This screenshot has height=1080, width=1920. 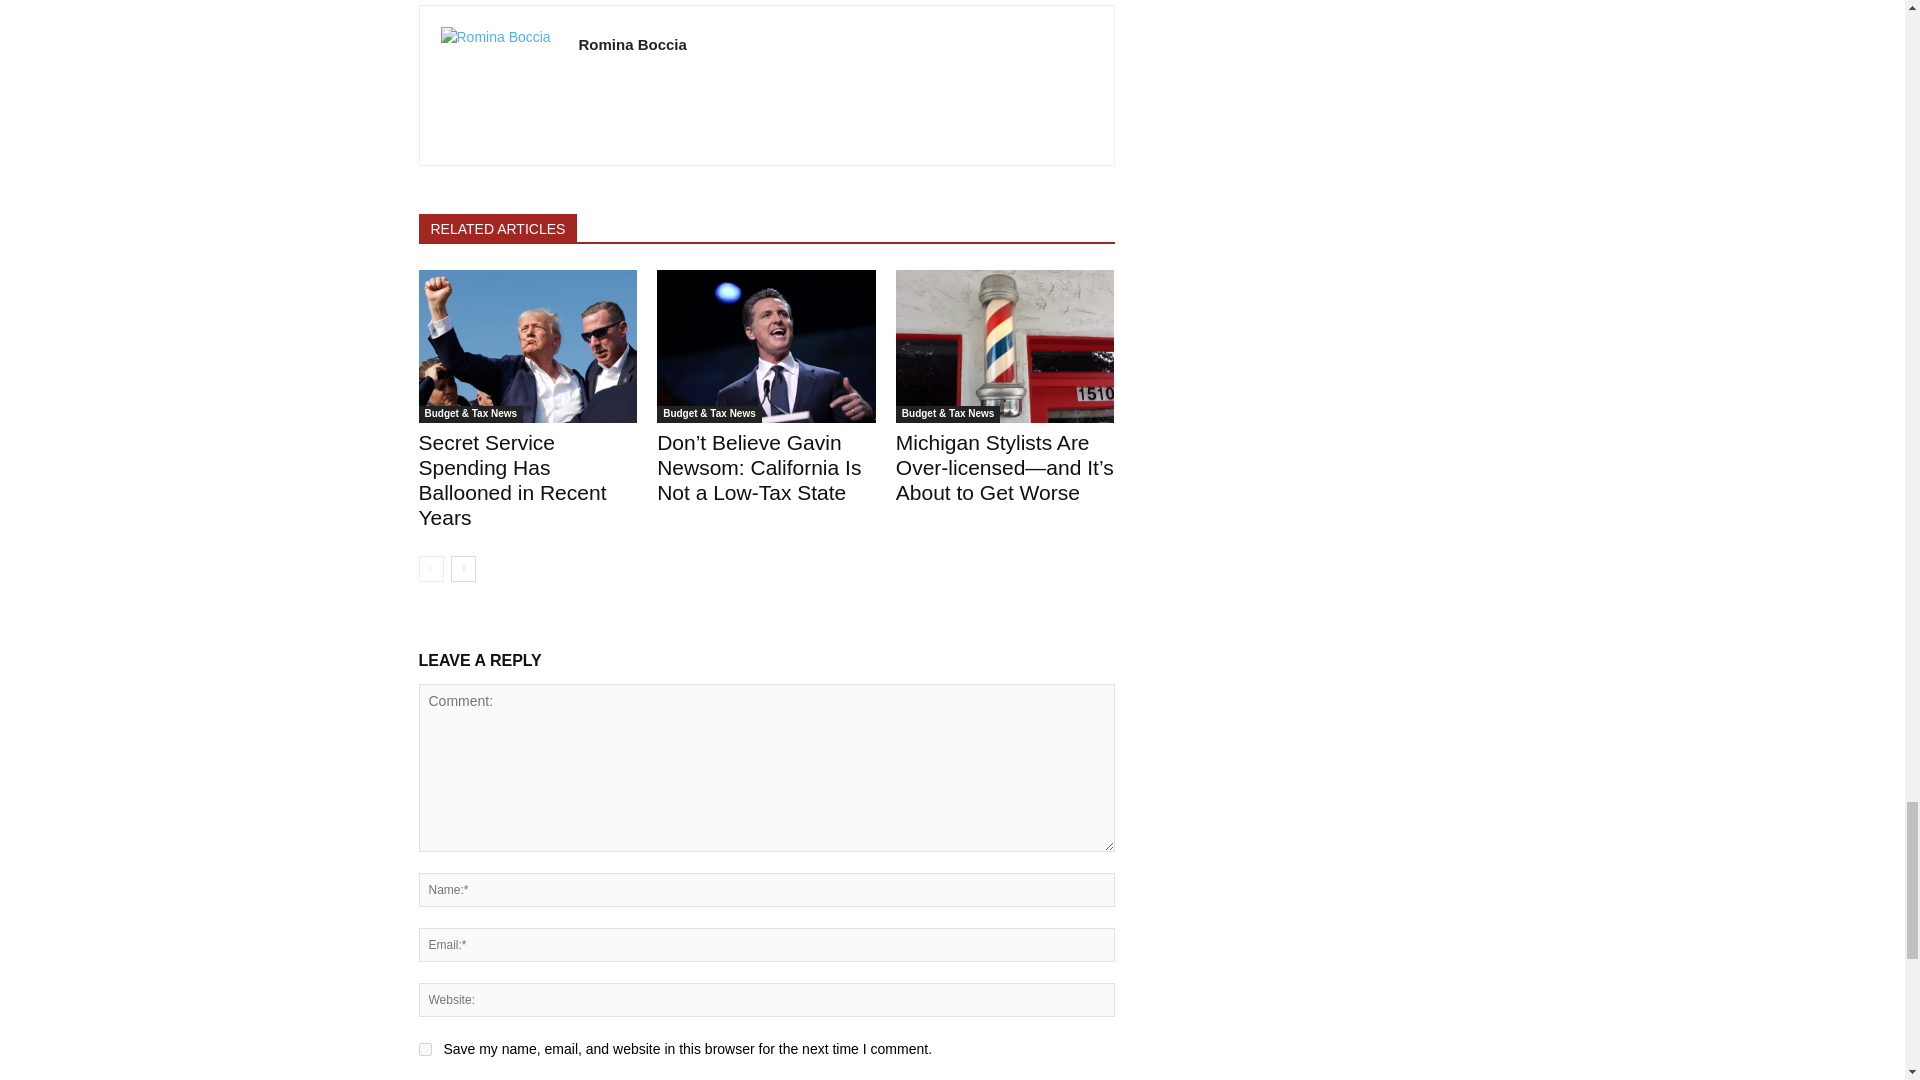 I want to click on Romina Boccia, so click(x=498, y=85).